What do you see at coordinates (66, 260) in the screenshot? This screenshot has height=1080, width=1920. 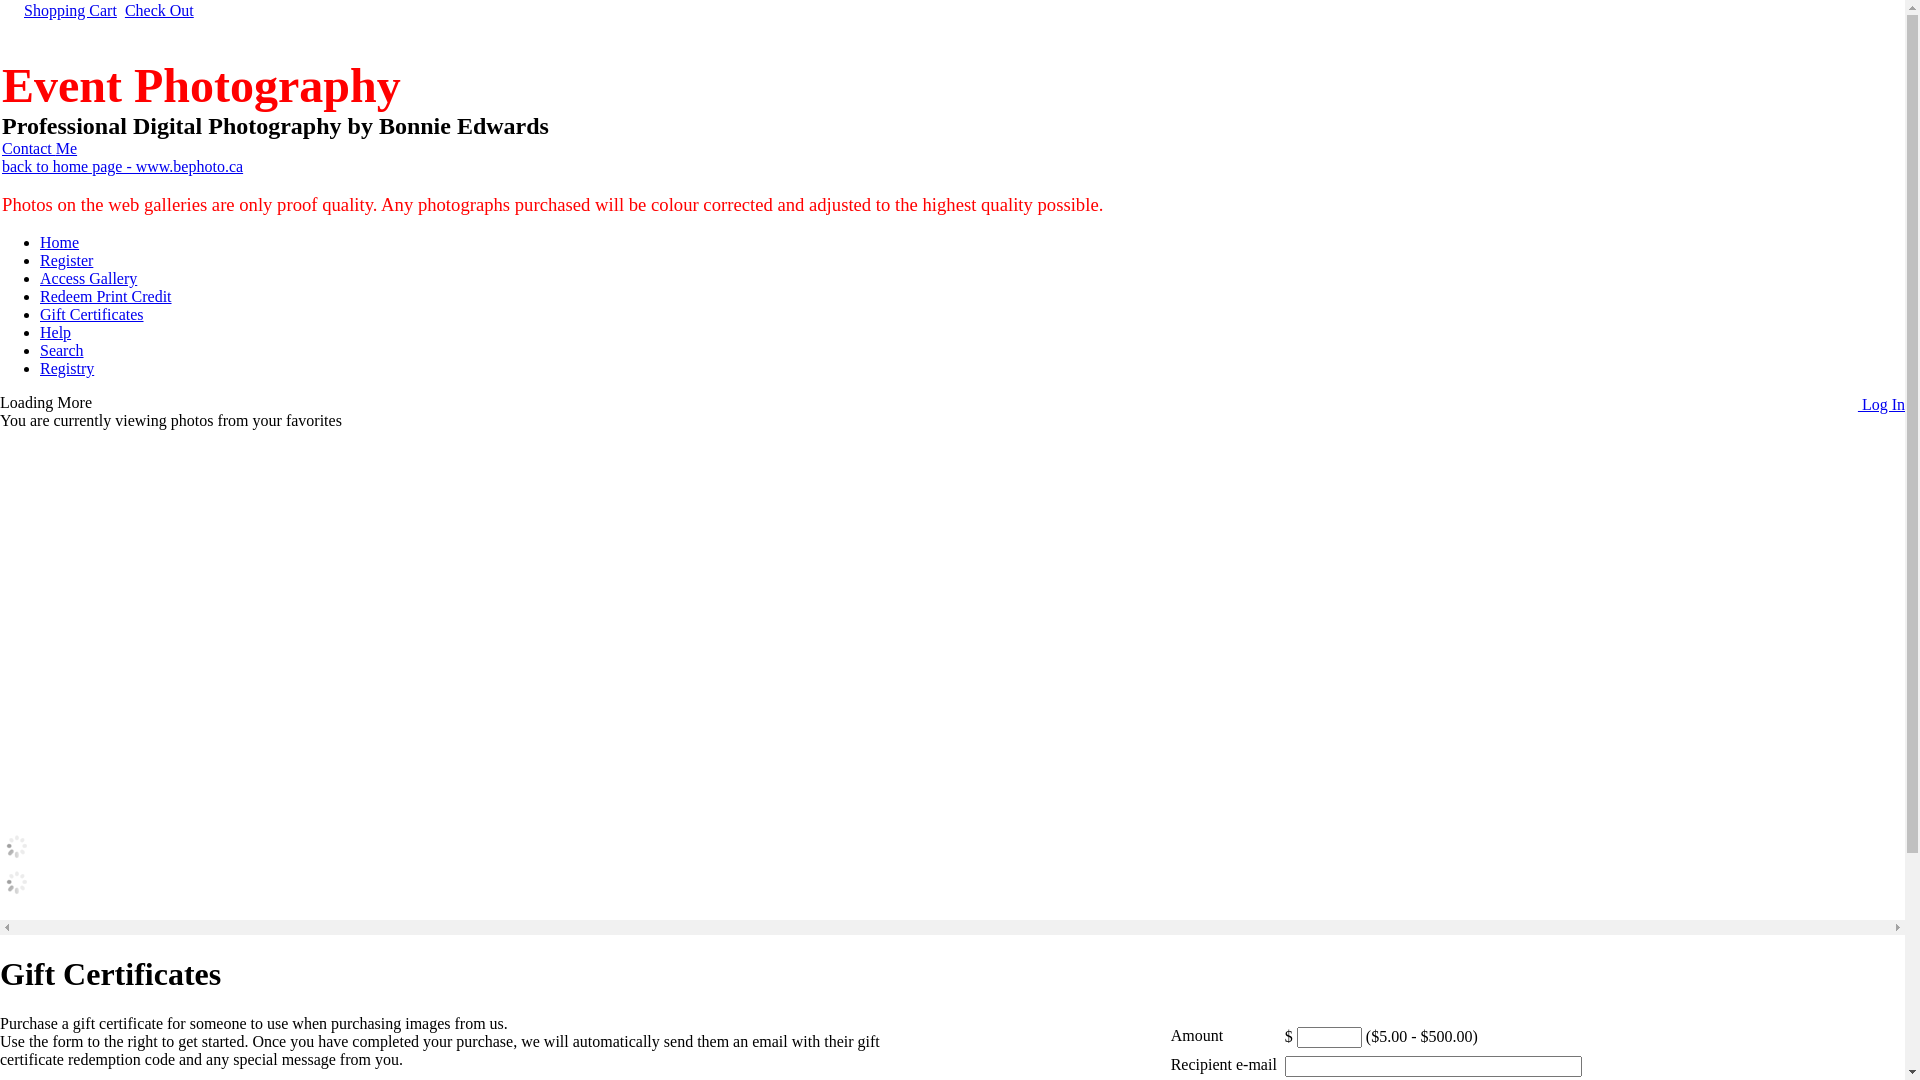 I see `Register` at bounding box center [66, 260].